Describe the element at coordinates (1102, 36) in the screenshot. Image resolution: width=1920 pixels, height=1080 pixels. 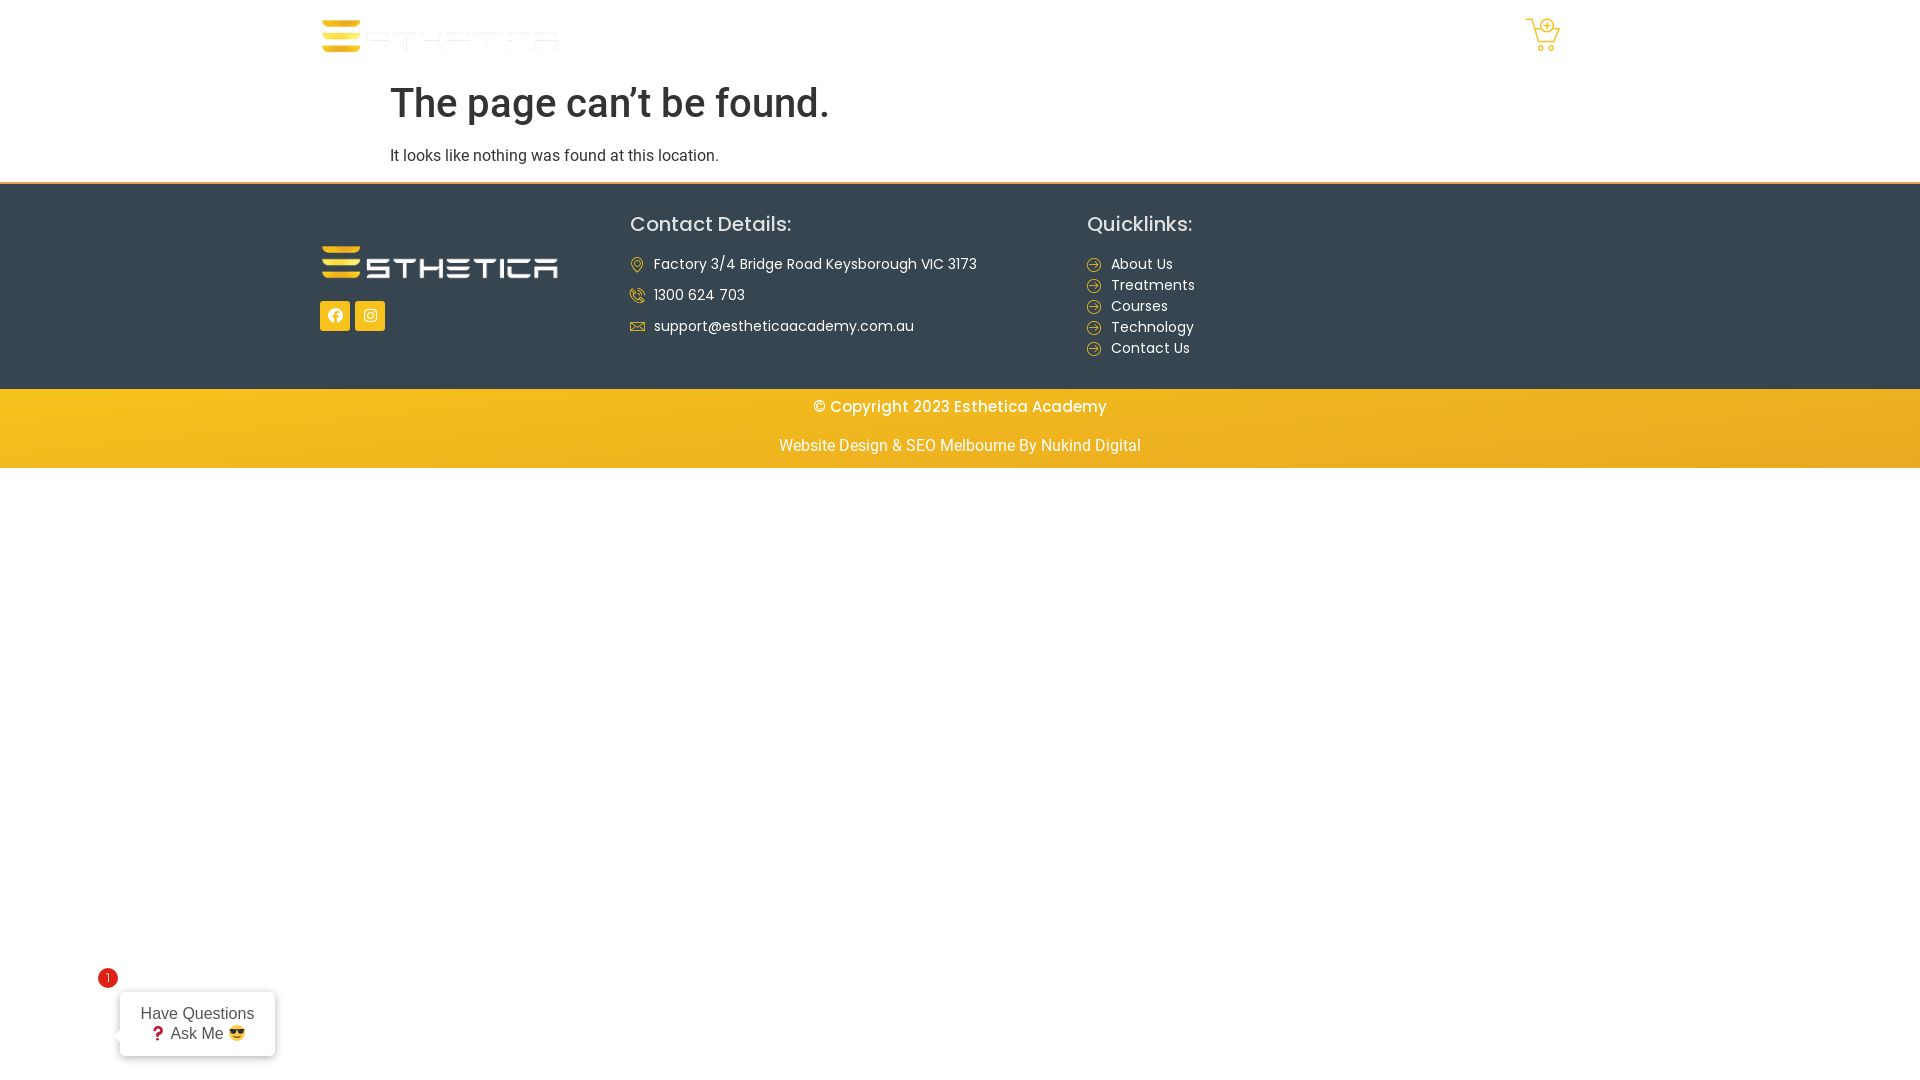
I see `EDUCATION` at that location.